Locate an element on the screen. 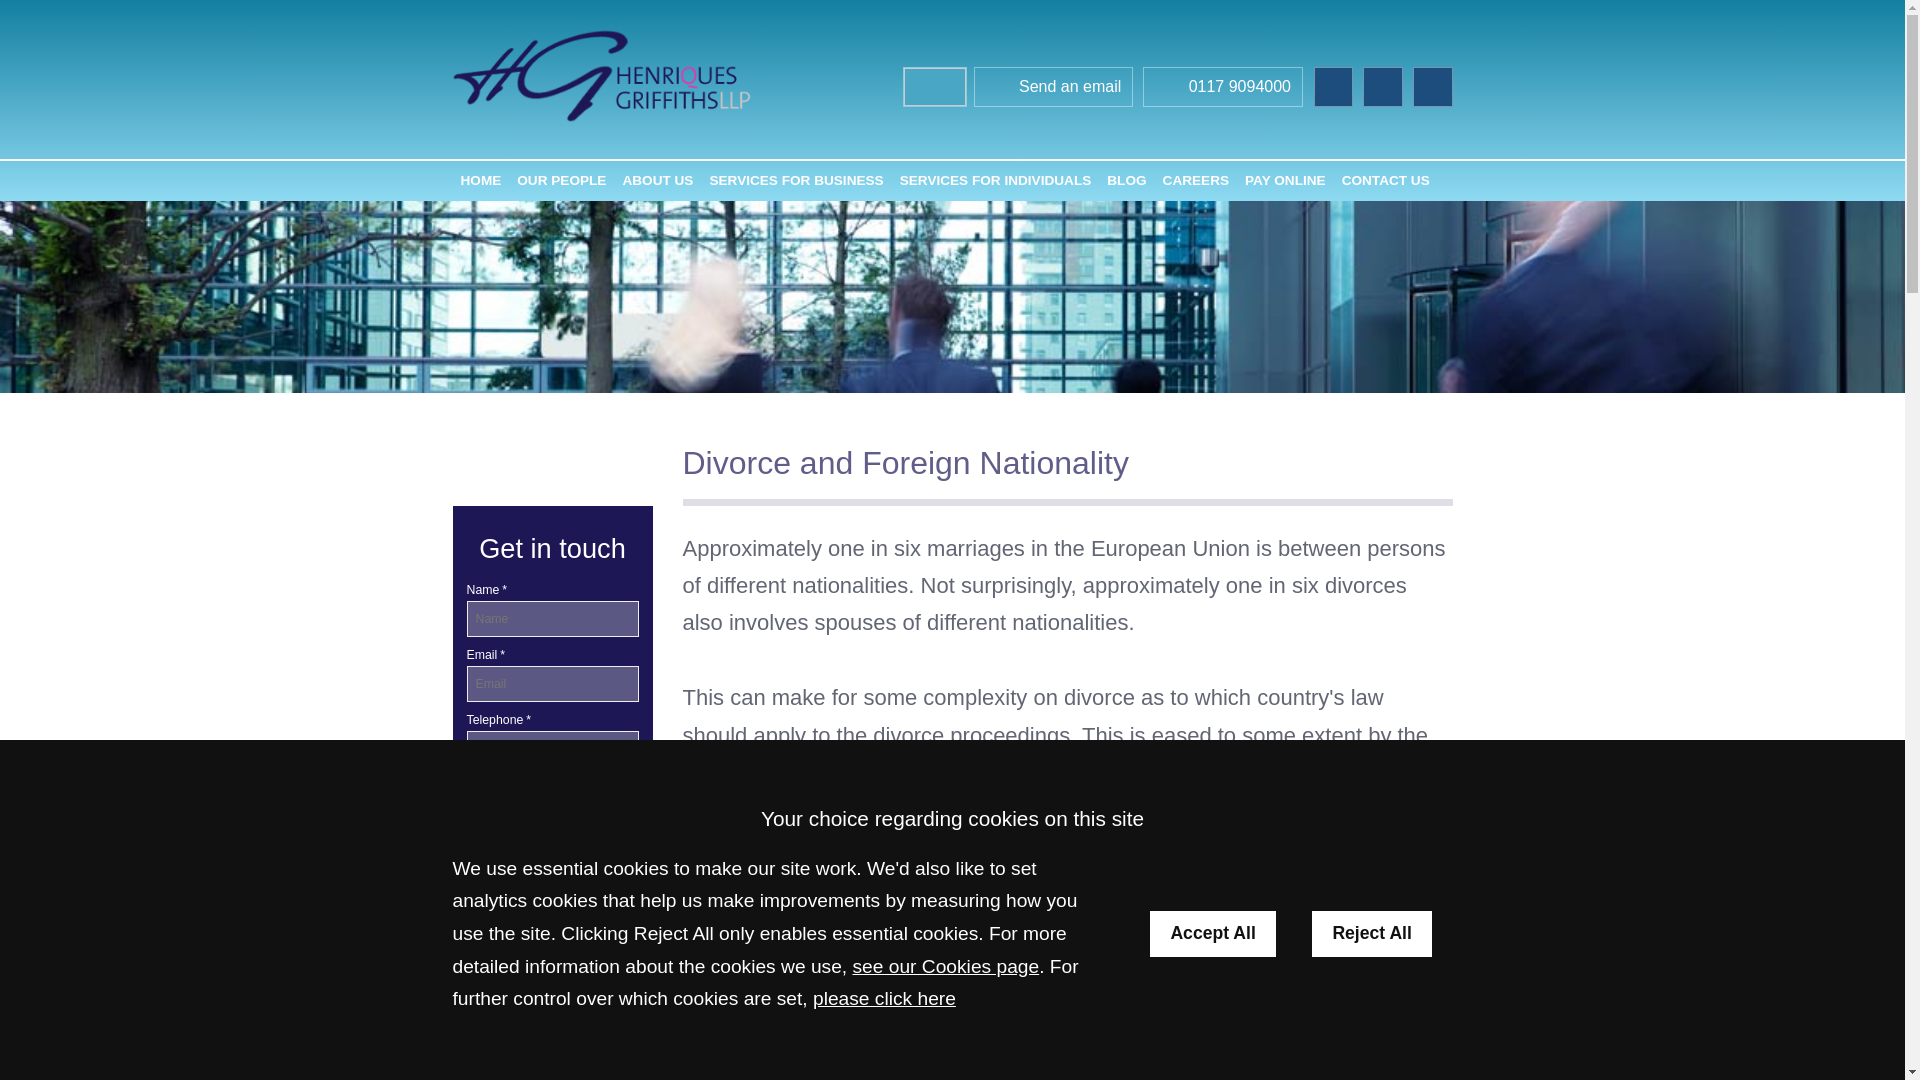  PAY ONLINE is located at coordinates (1285, 180).